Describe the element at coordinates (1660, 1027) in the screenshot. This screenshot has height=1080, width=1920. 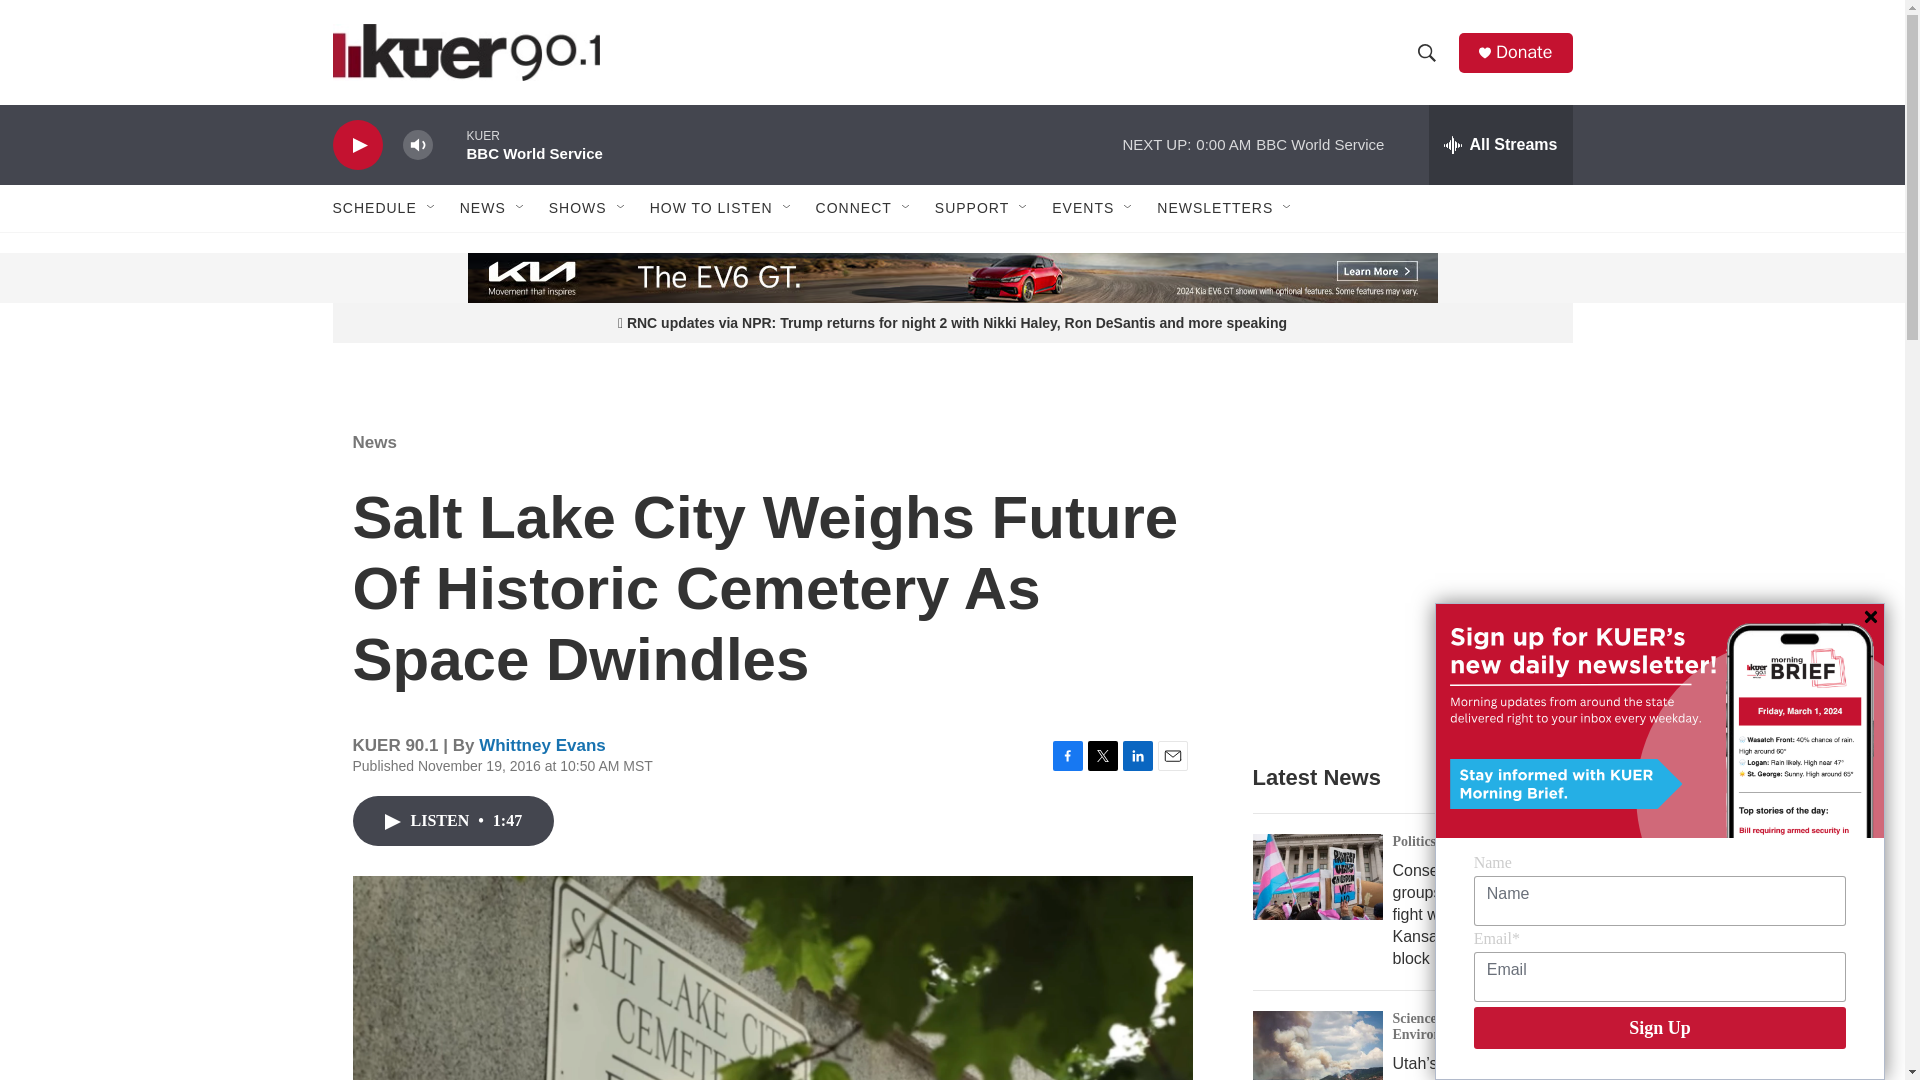
I see `Sign Up` at that location.